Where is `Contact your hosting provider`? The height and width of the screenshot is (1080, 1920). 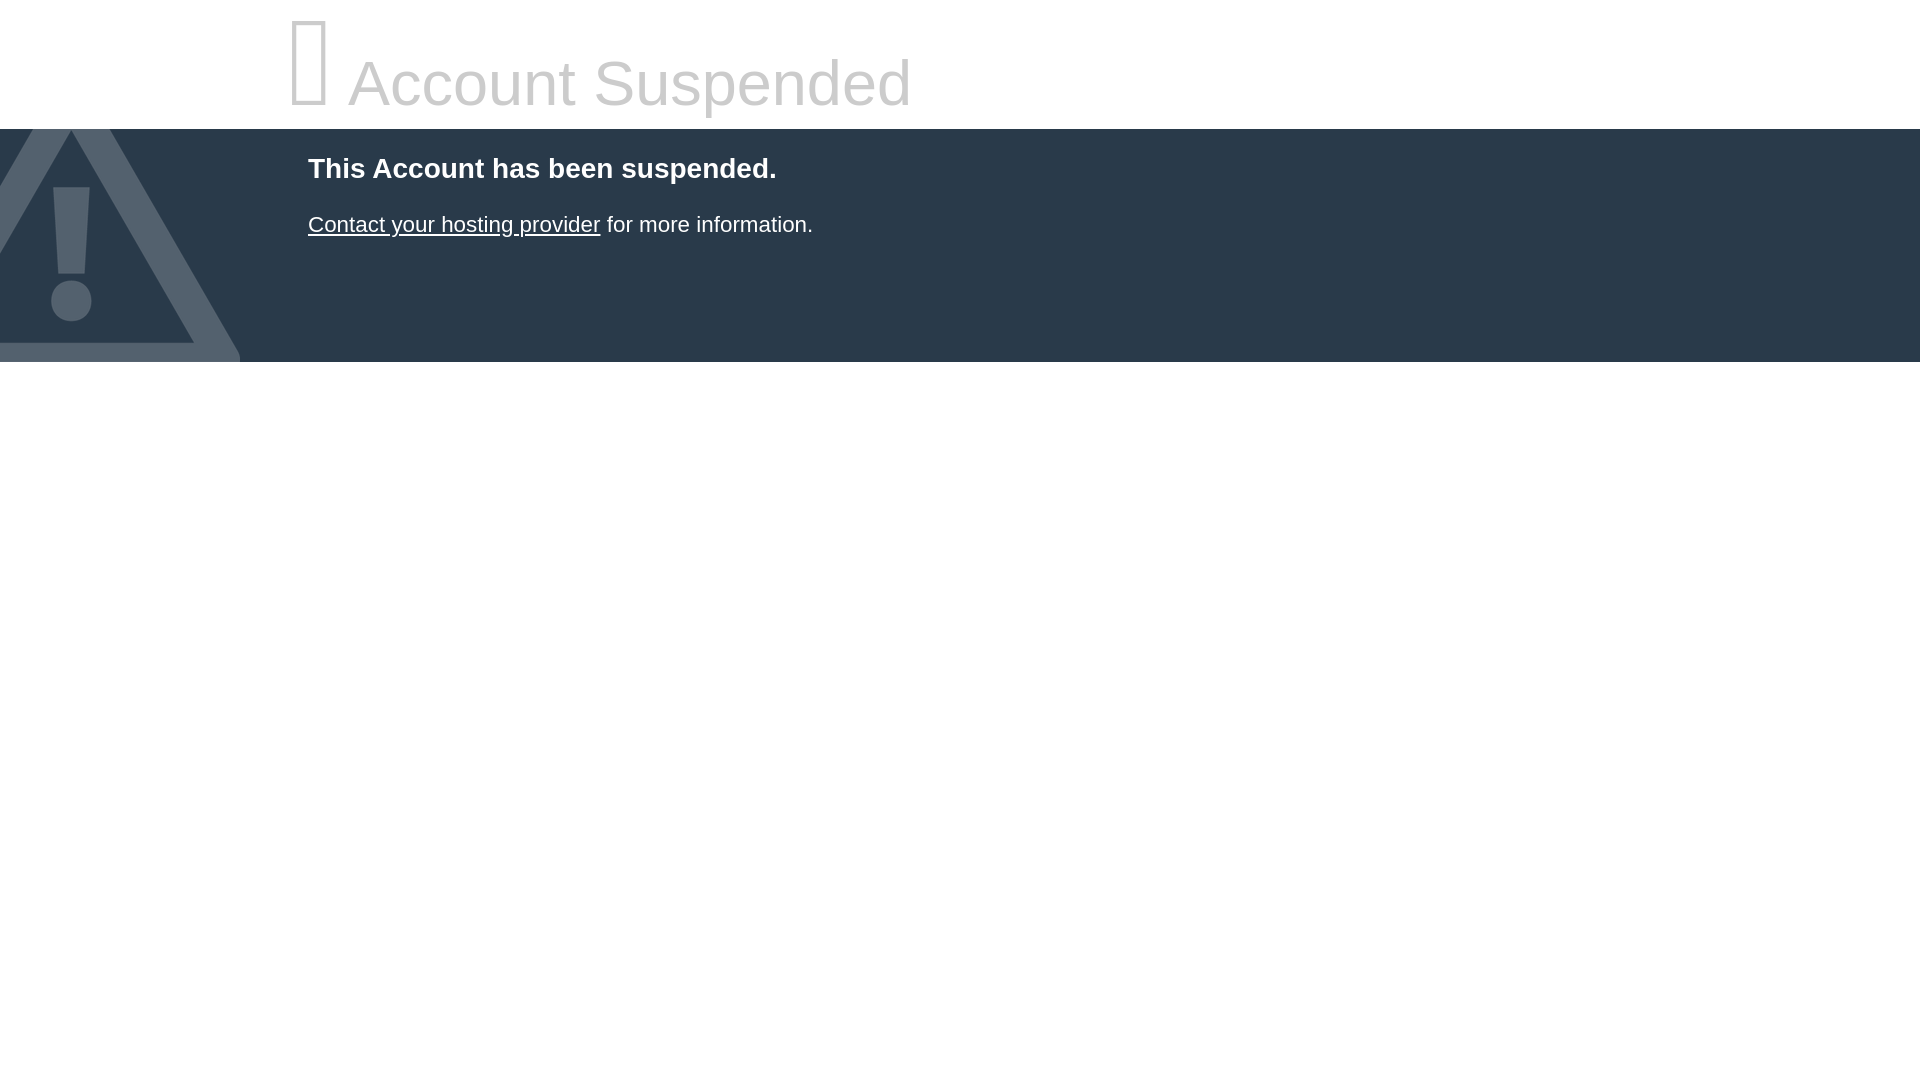
Contact your hosting provider is located at coordinates (453, 224).